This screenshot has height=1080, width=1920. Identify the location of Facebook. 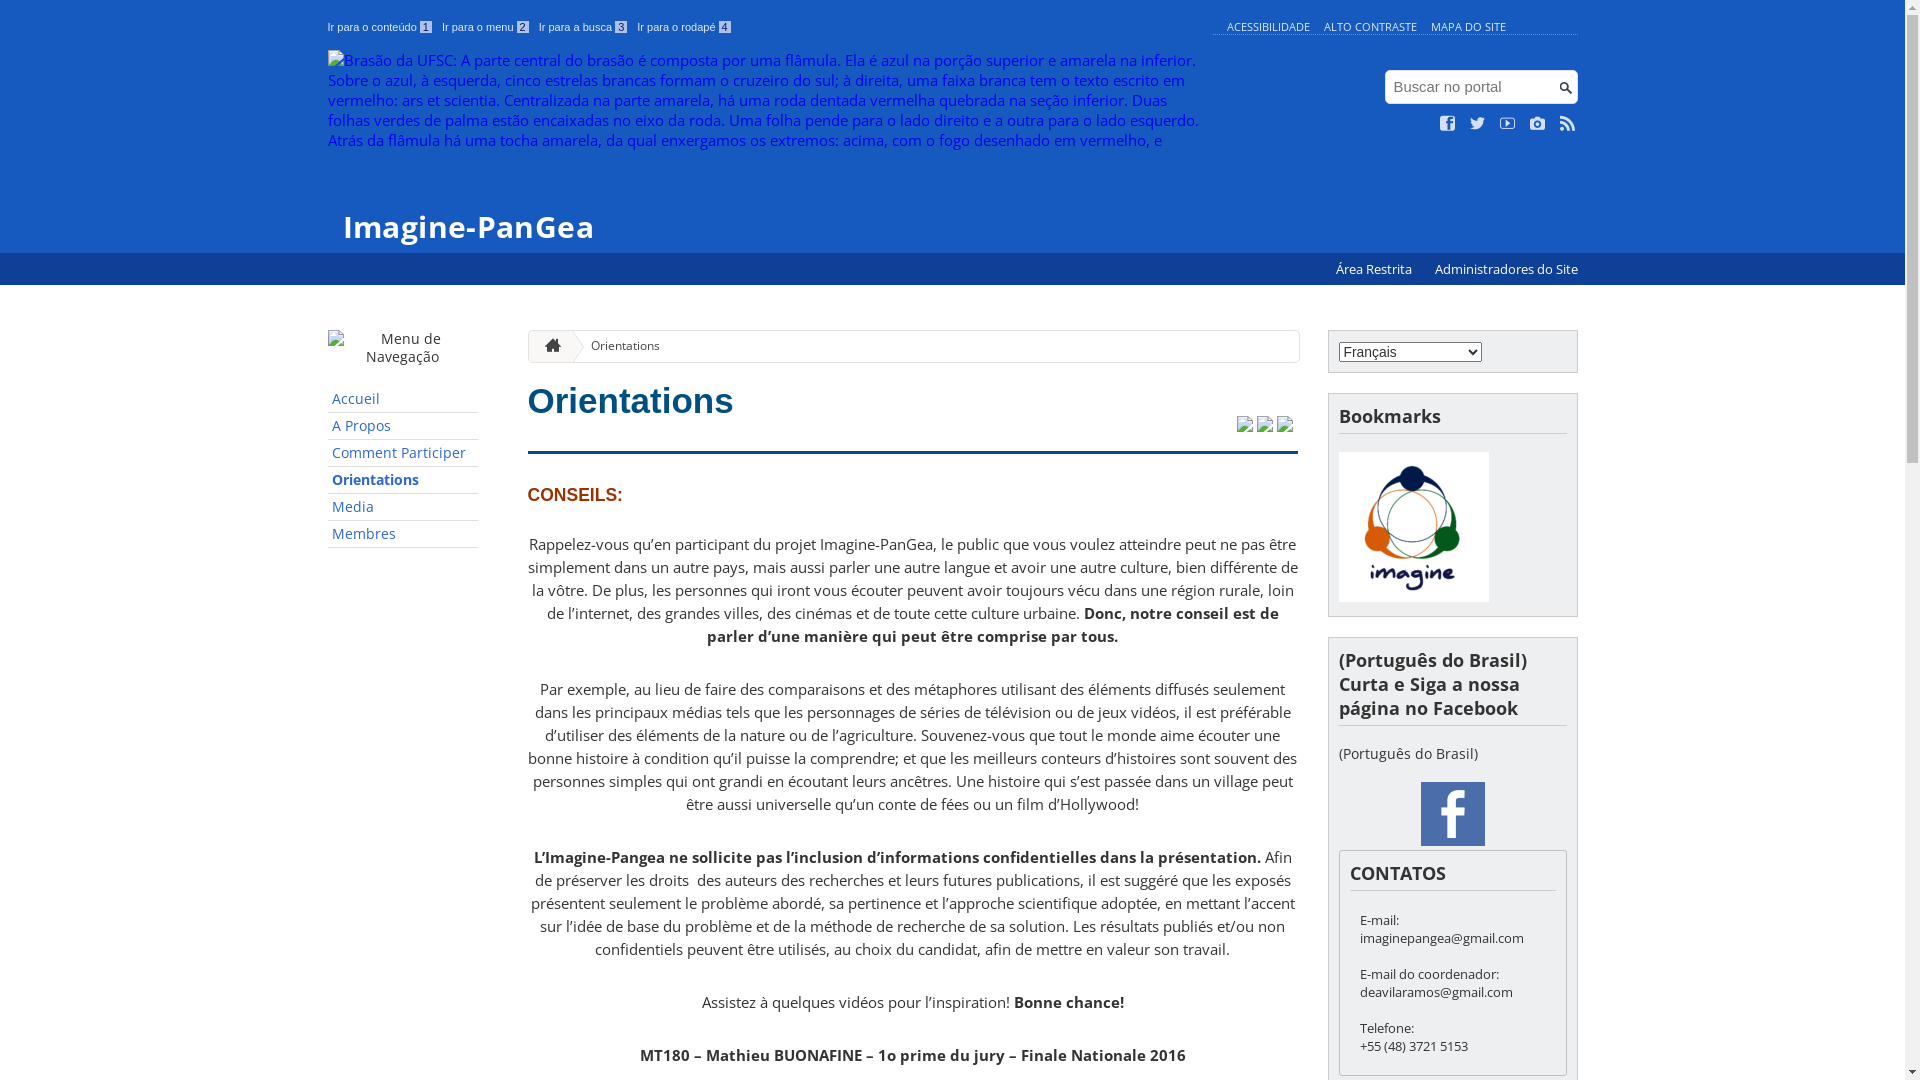
(1452, 814).